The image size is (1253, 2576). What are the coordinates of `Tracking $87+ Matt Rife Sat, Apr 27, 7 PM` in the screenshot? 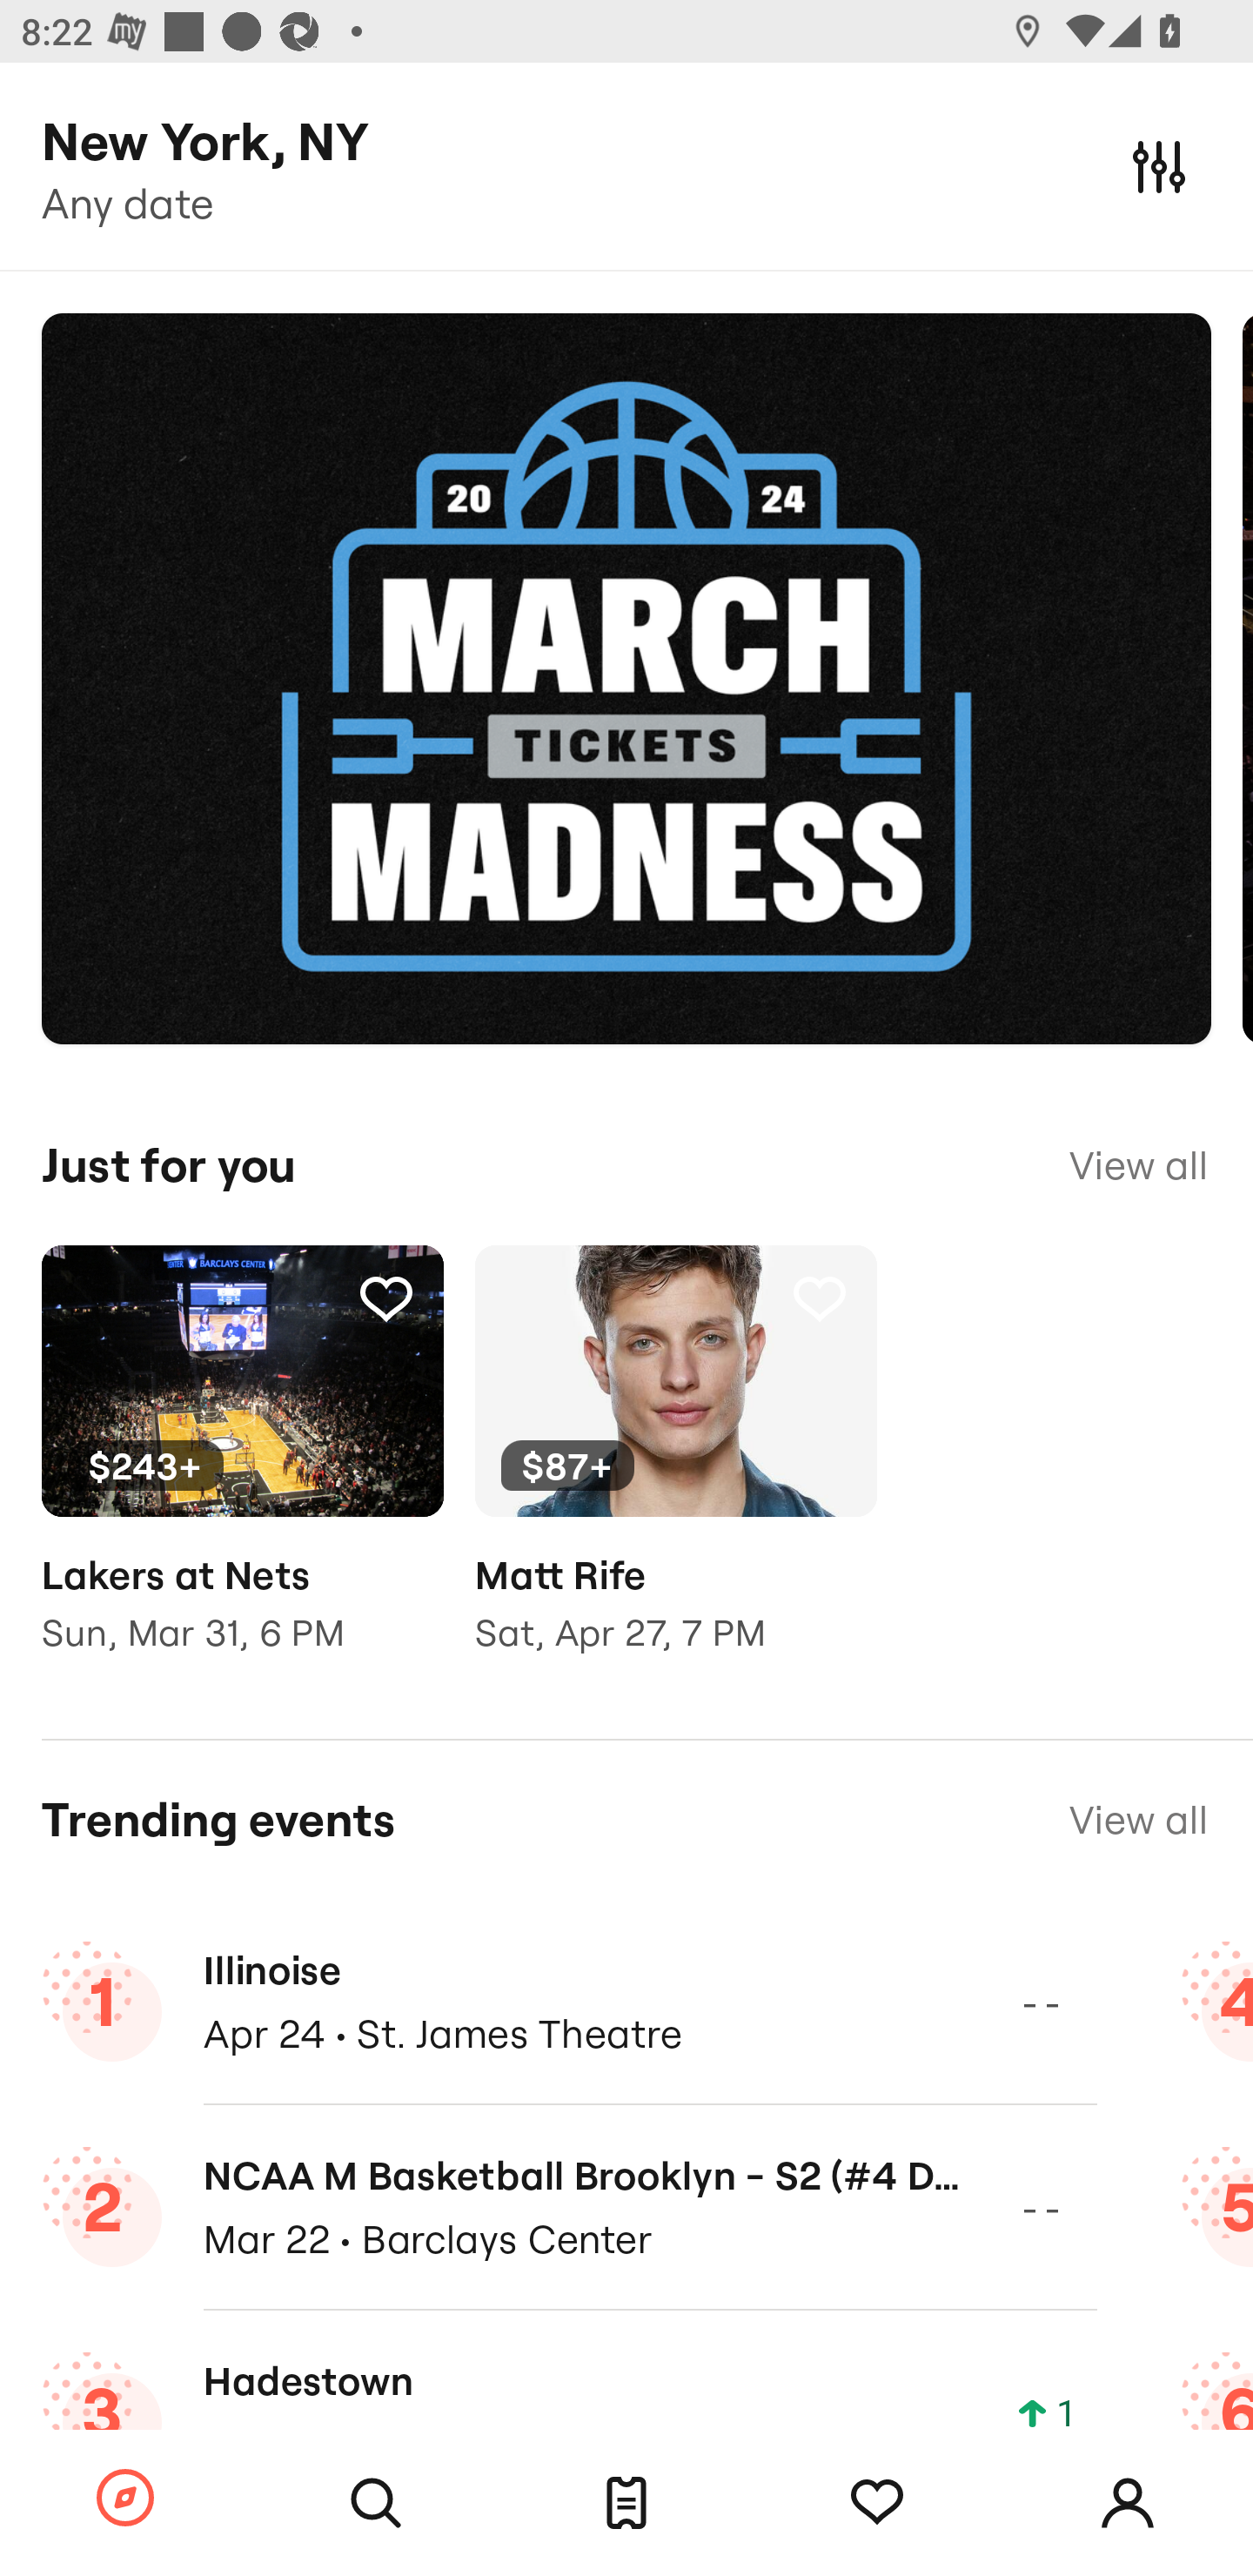 It's located at (675, 1471).